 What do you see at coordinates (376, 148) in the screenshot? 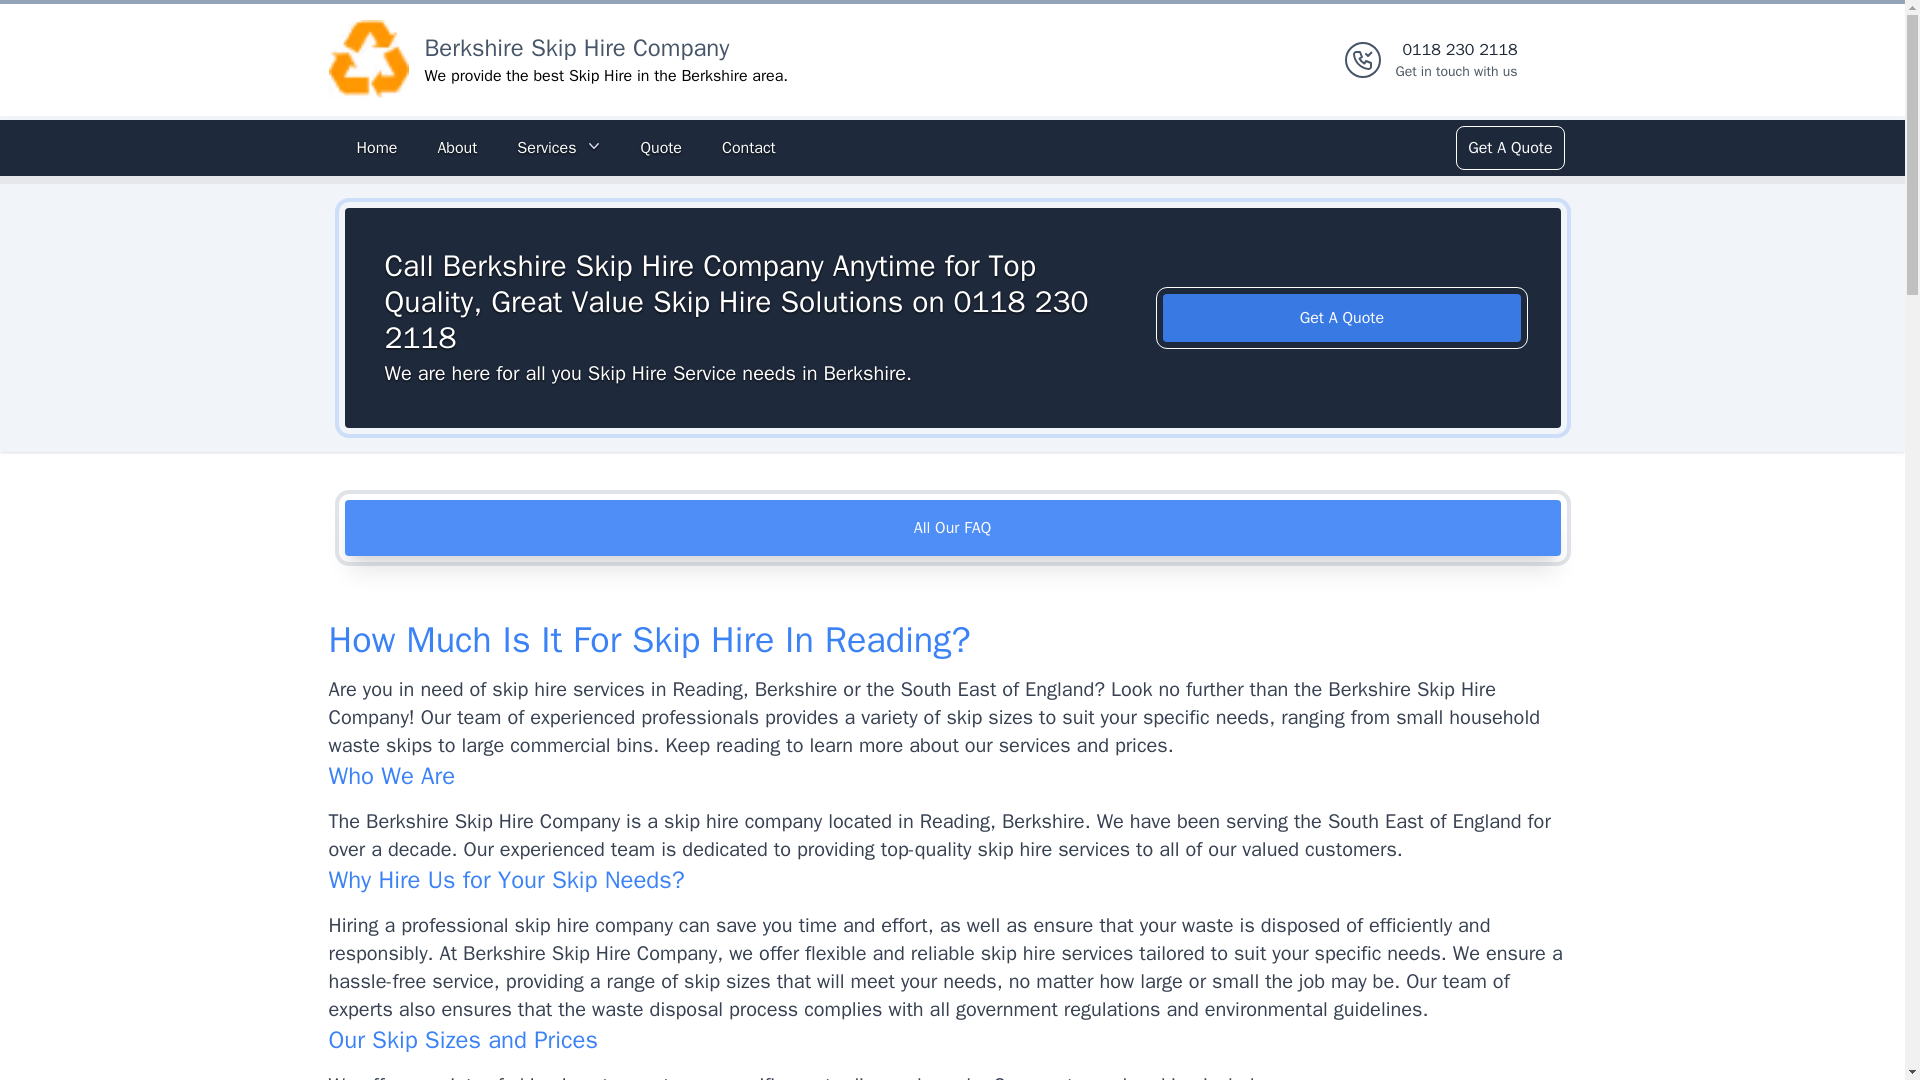
I see `Home` at bounding box center [376, 148].